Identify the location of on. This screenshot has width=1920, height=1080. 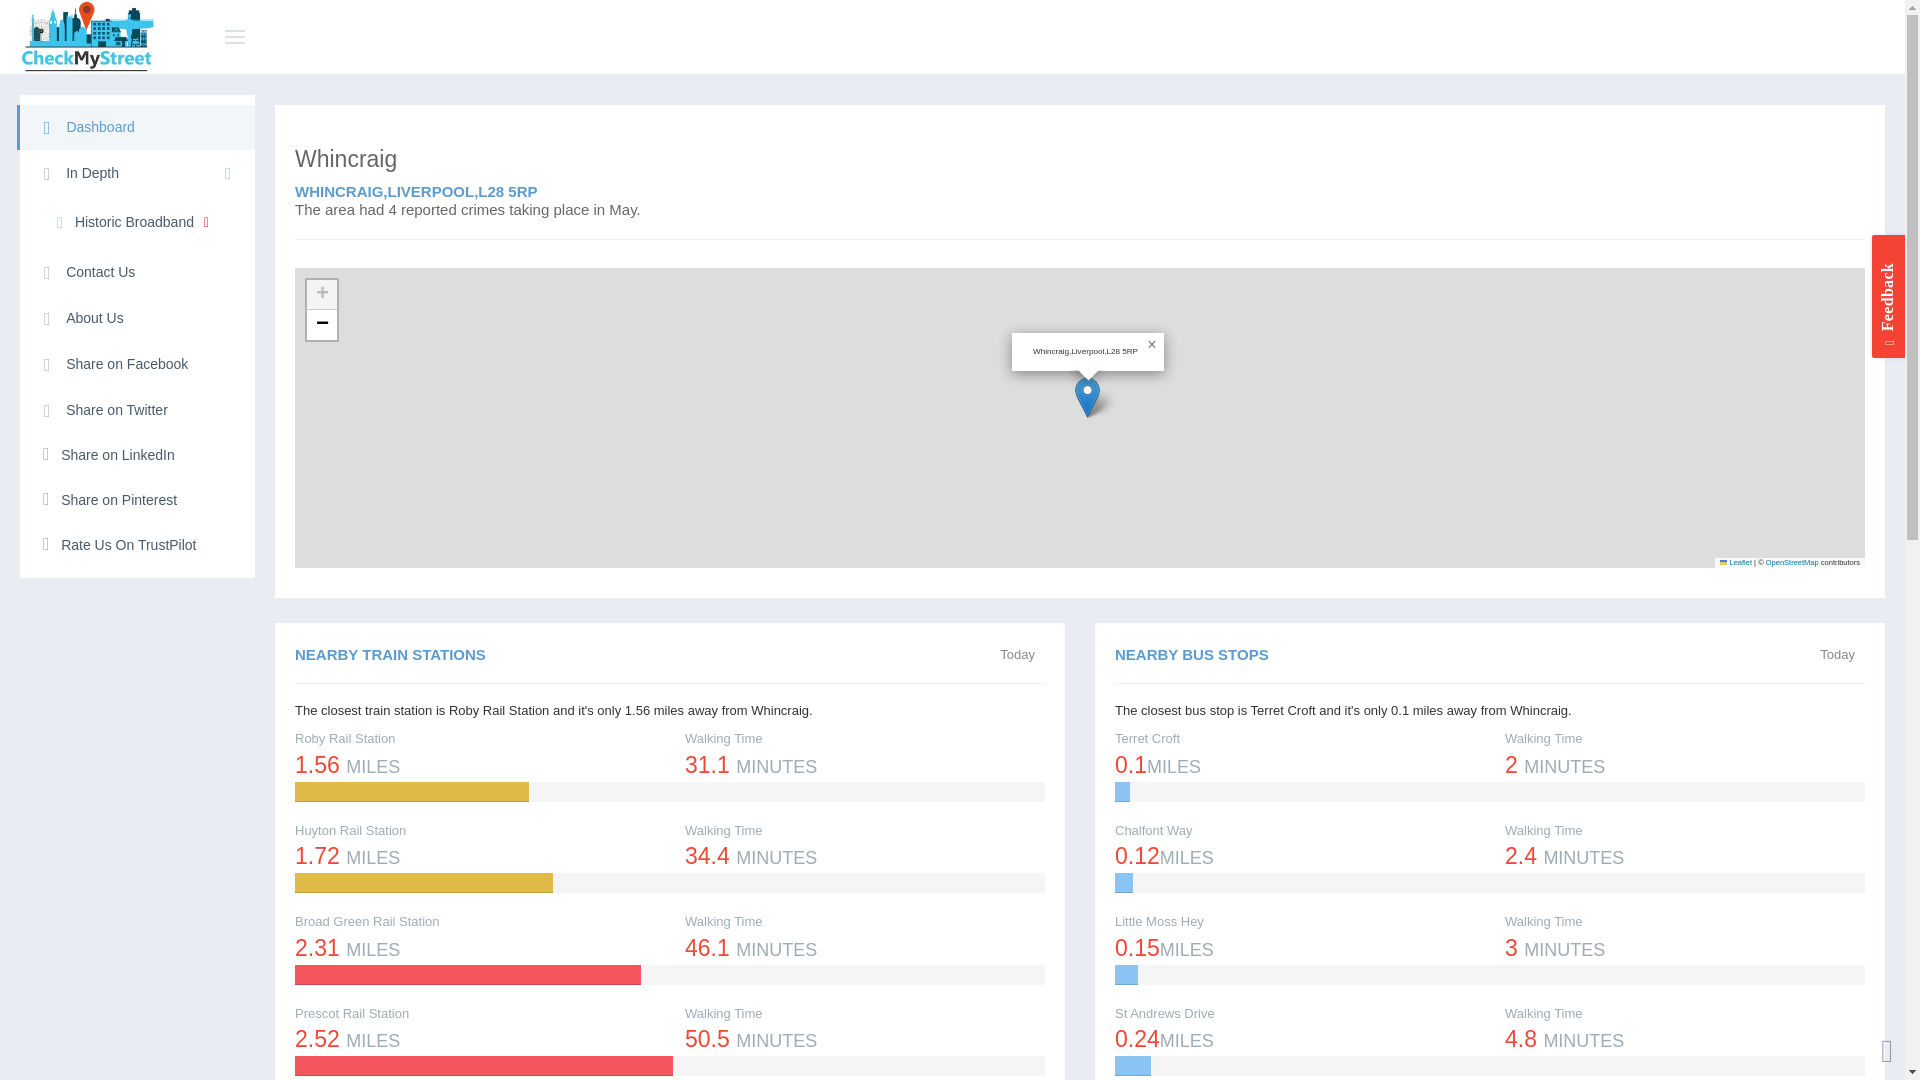
(1826, 656).